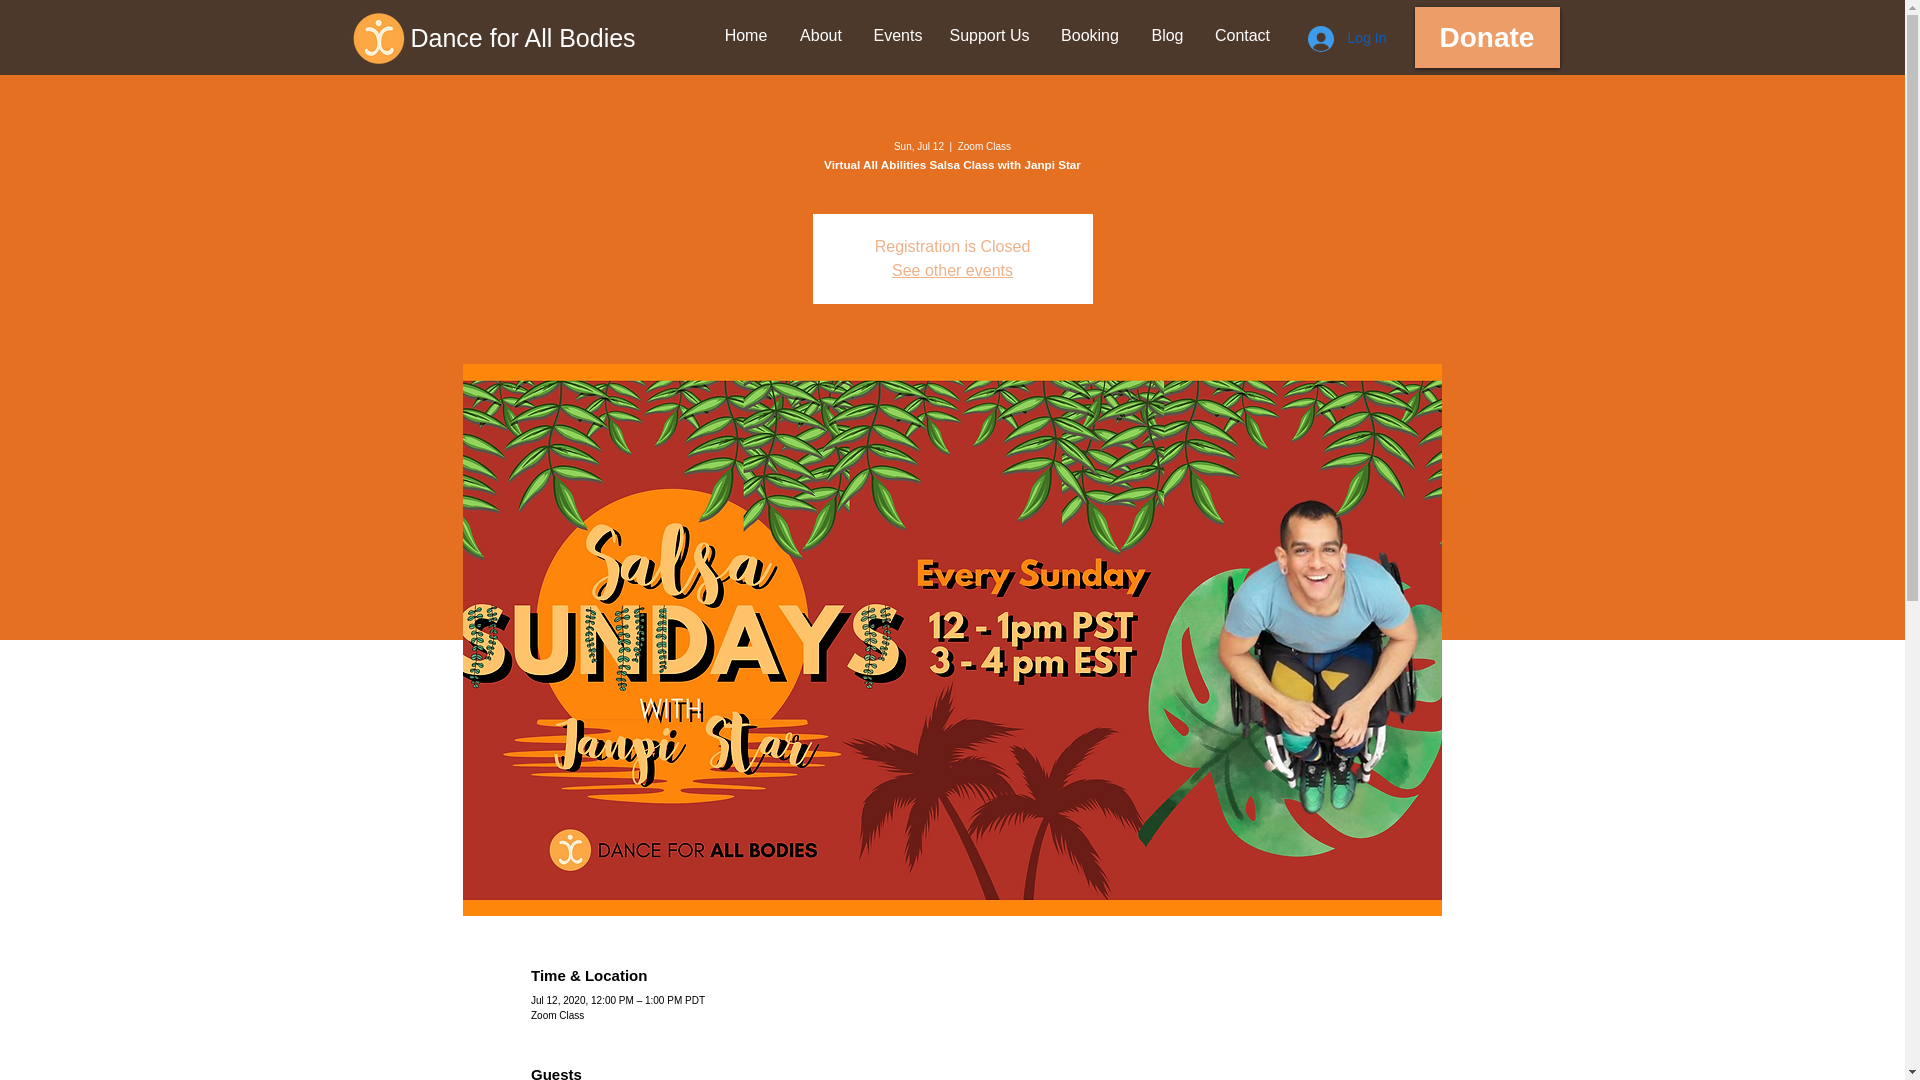 The image size is (1920, 1080). What do you see at coordinates (746, 35) in the screenshot?
I see `Home` at bounding box center [746, 35].